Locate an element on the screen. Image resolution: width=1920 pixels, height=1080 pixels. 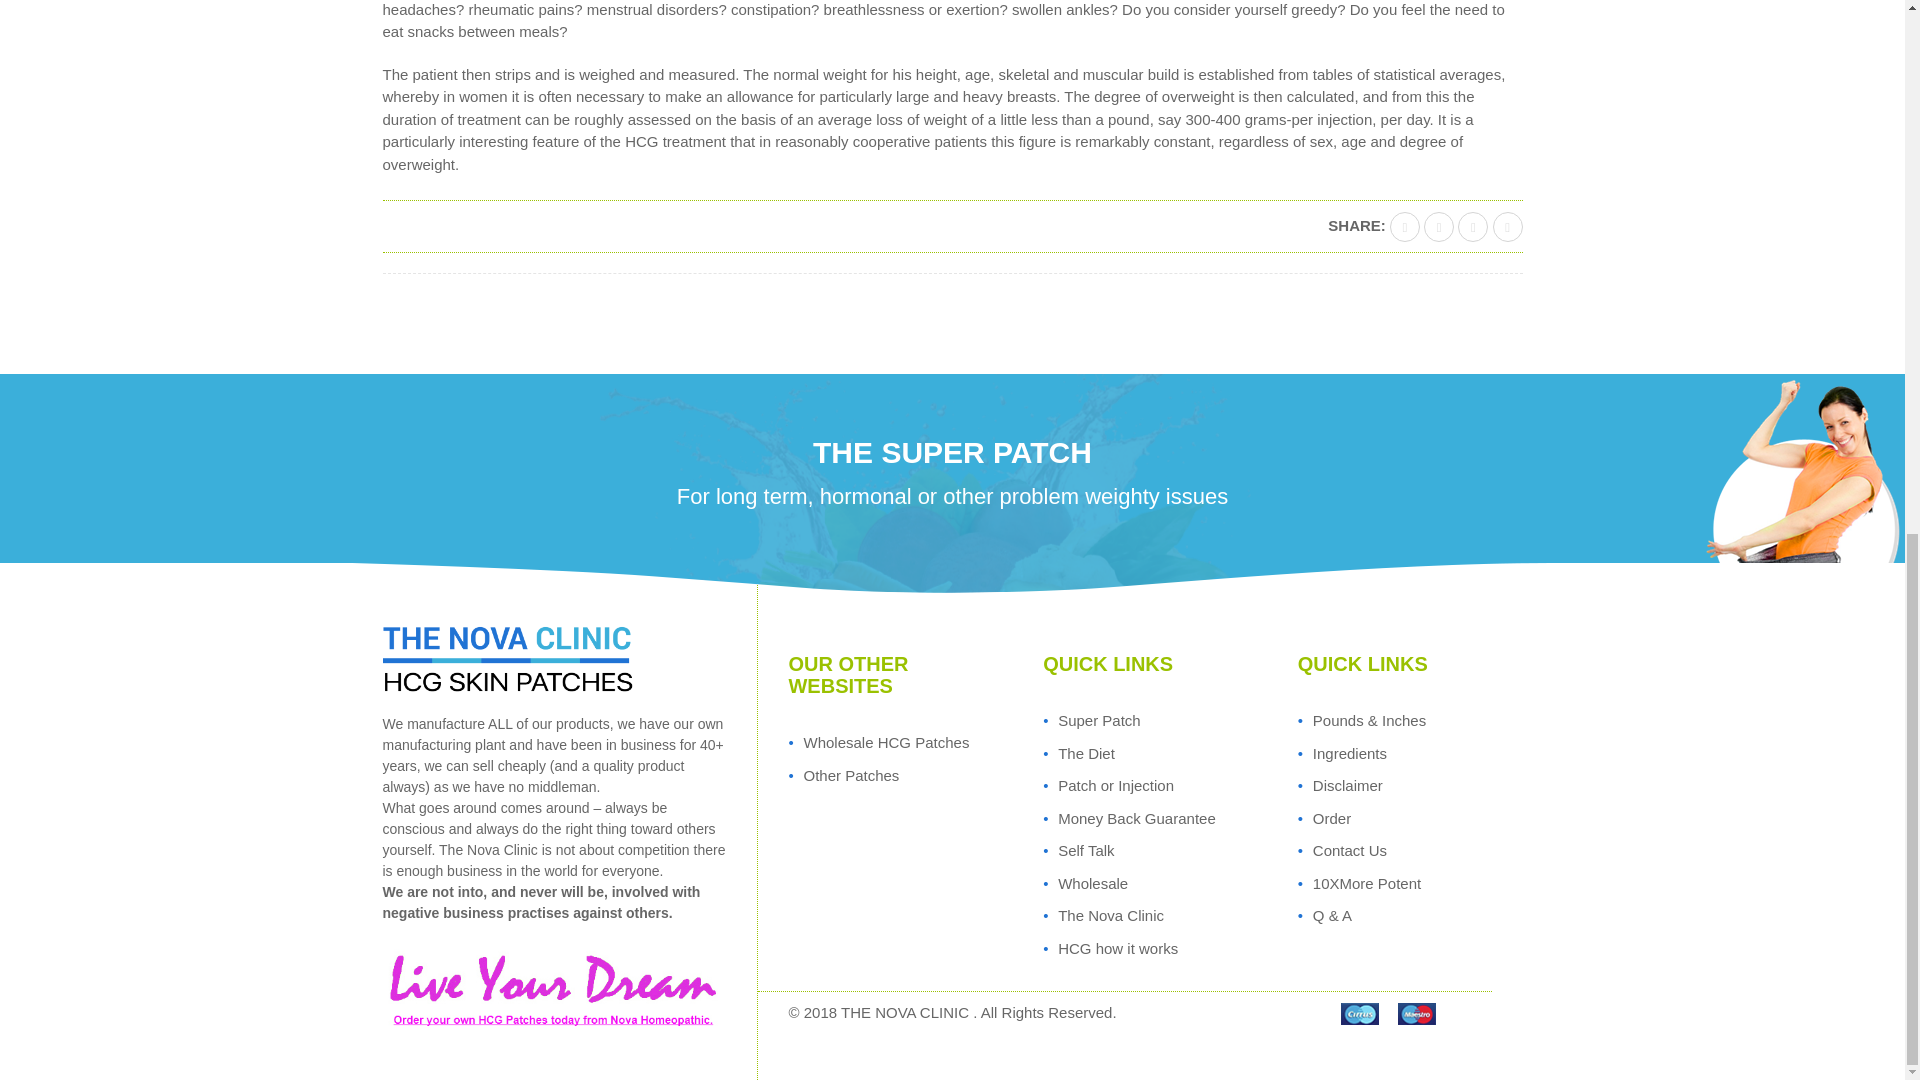
Wholesale HCG Patches is located at coordinates (886, 742).